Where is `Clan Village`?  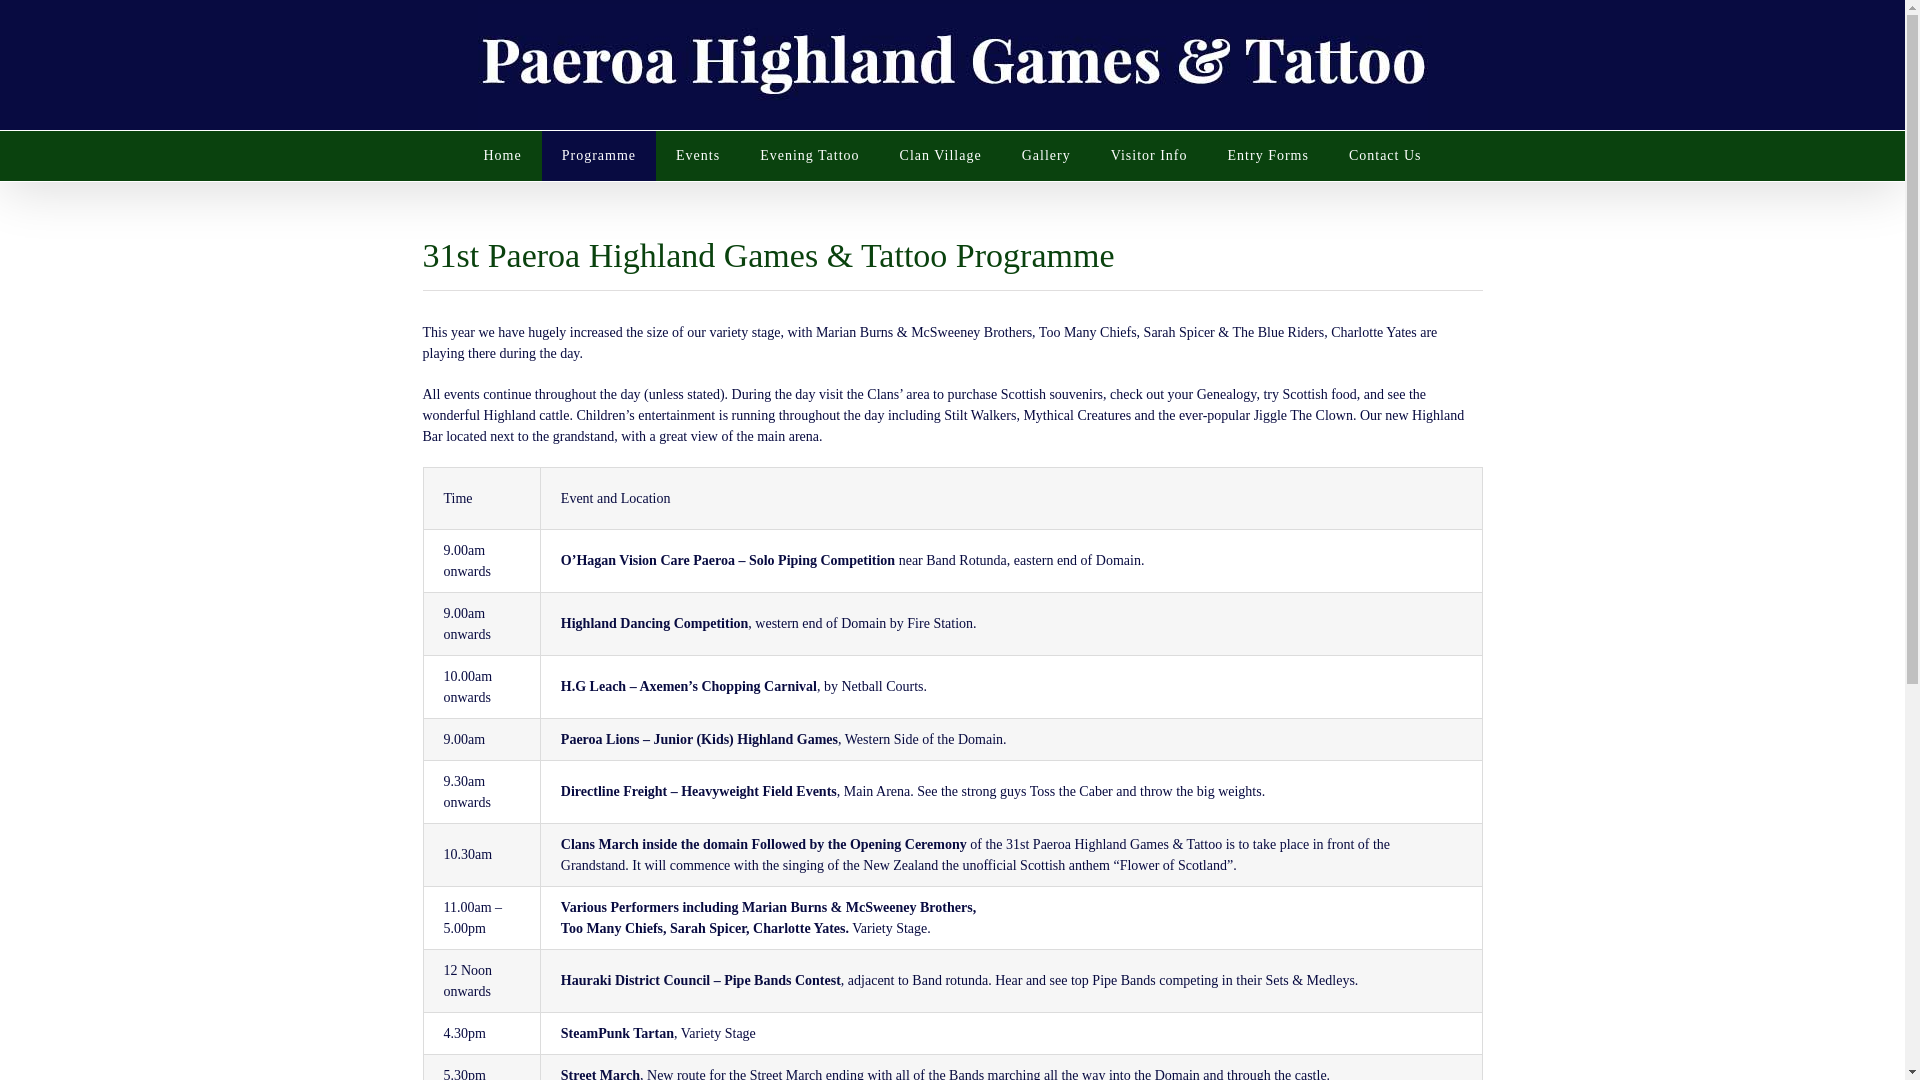 Clan Village is located at coordinates (940, 156).